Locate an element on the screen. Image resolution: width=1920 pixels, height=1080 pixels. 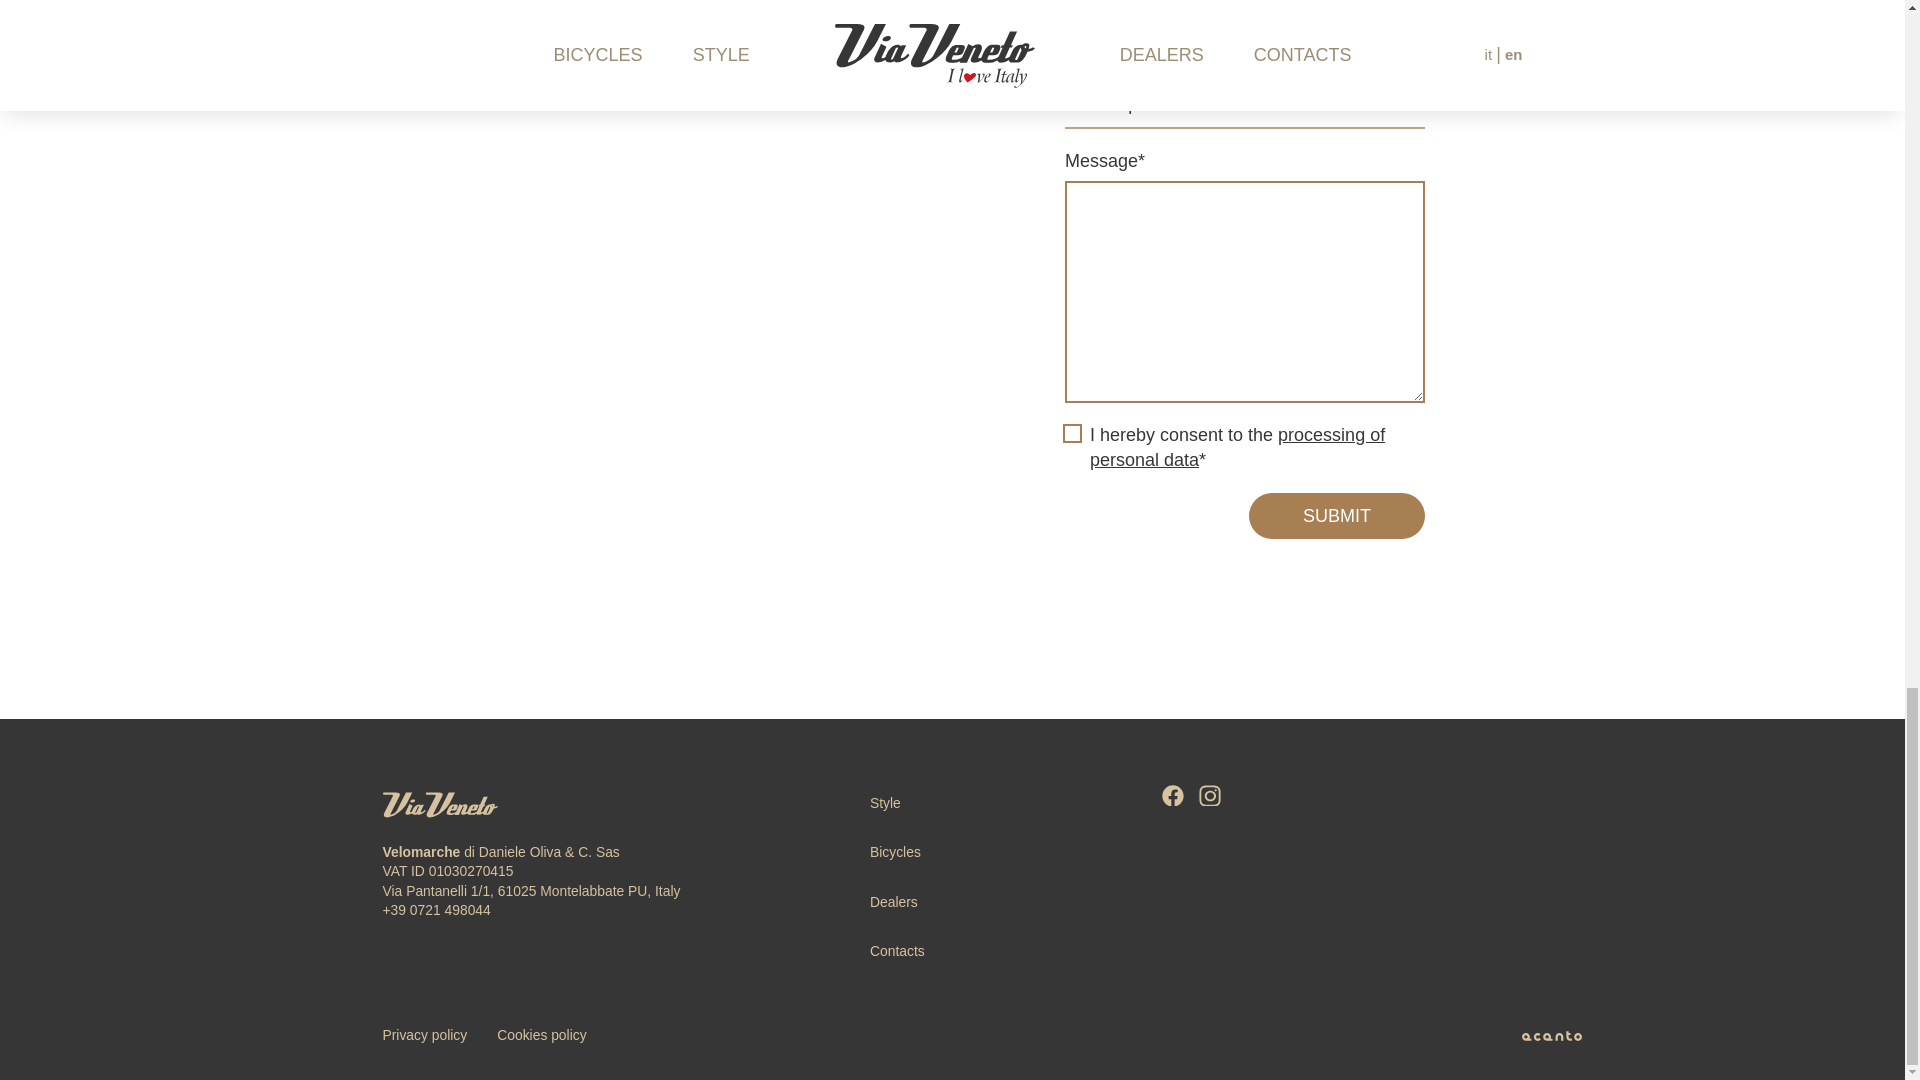
Contacts is located at coordinates (897, 950).